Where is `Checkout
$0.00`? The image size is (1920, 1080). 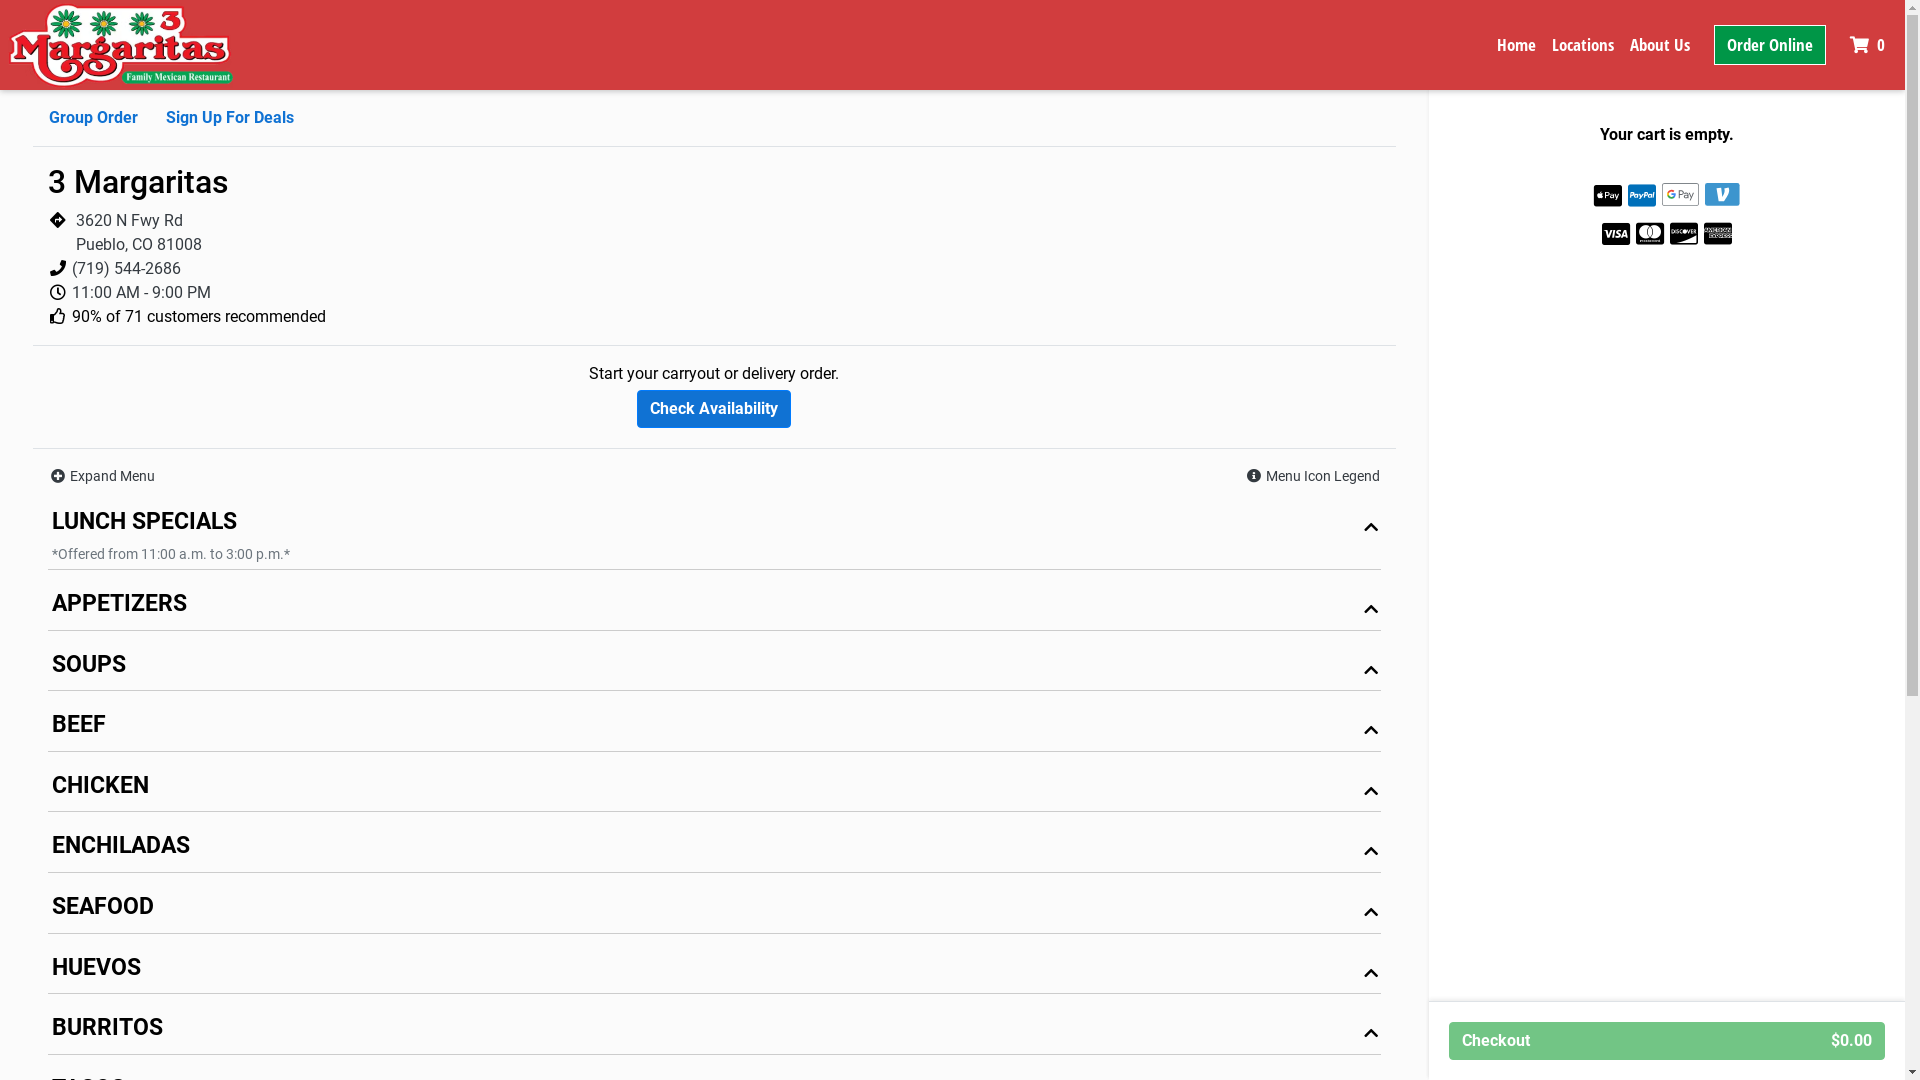
Checkout
$0.00 is located at coordinates (1667, 1041).